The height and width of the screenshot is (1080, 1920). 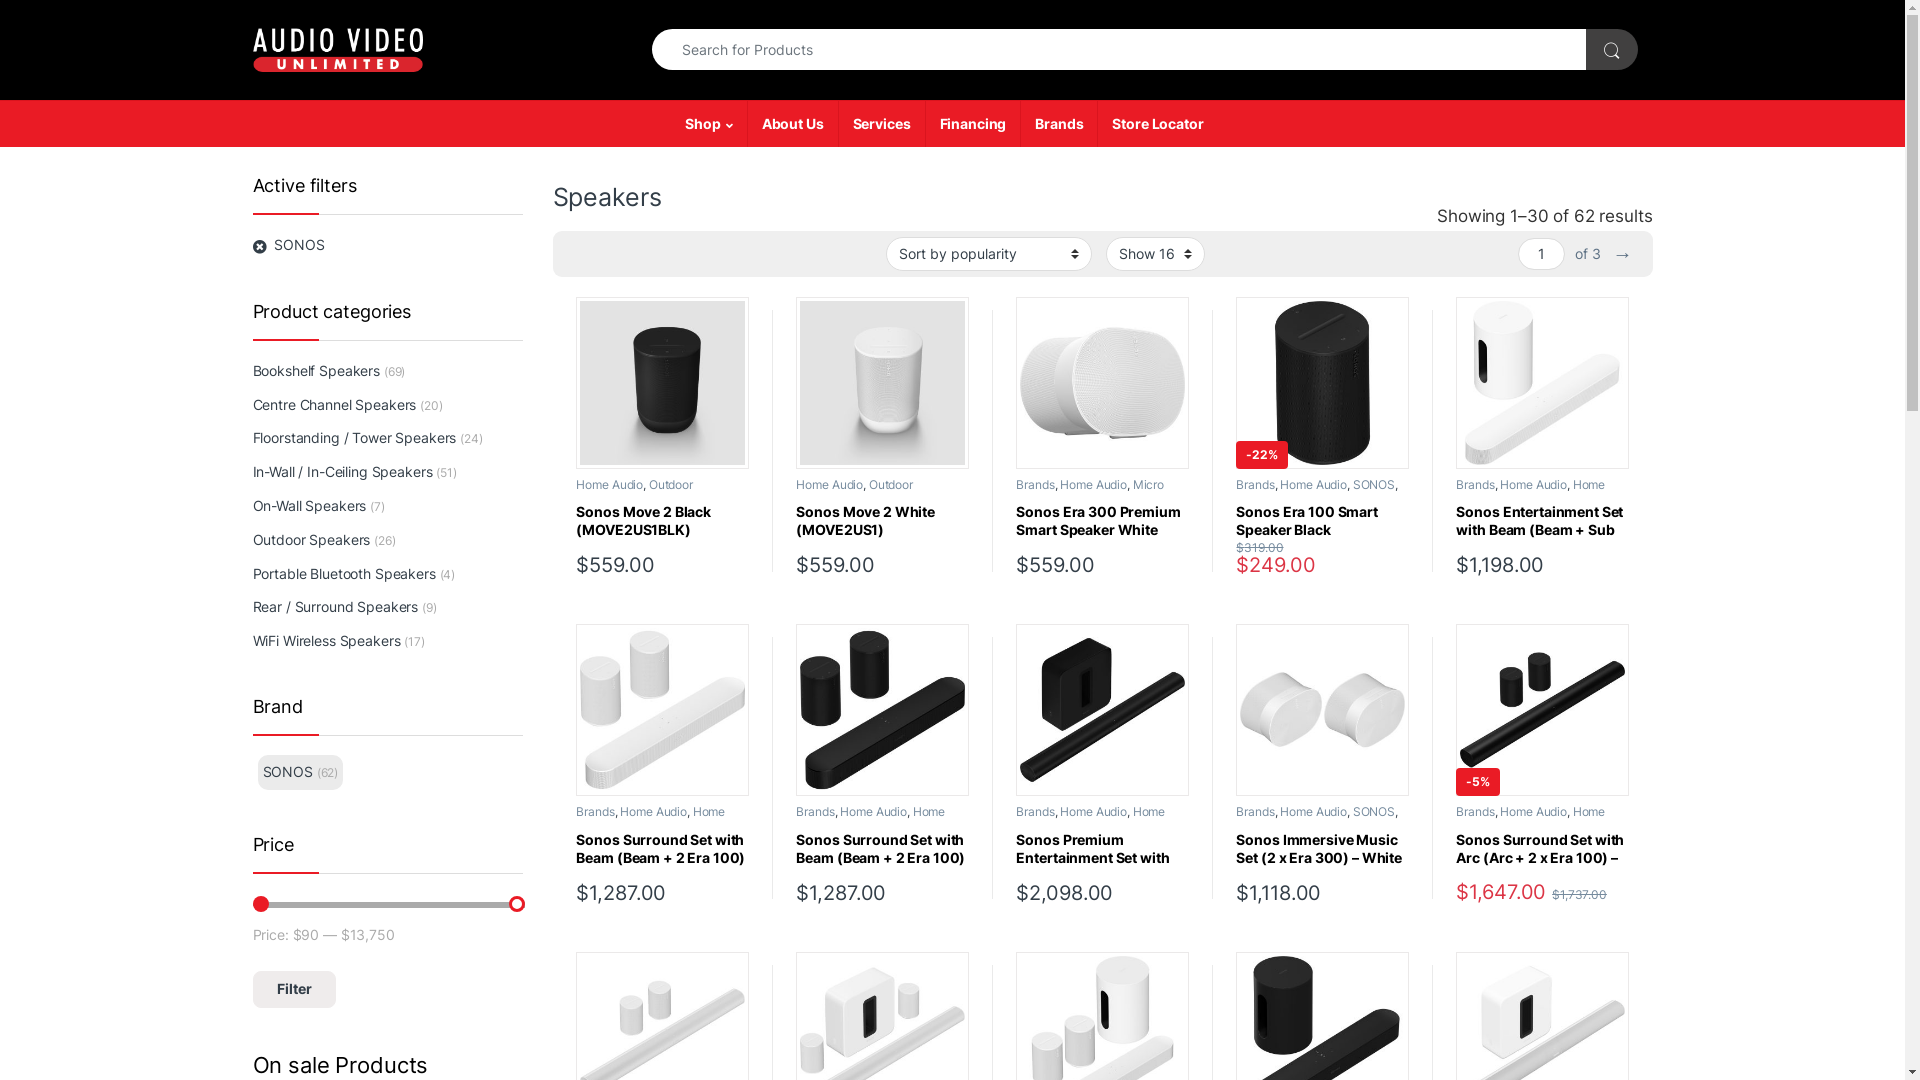 What do you see at coordinates (309, 506) in the screenshot?
I see `On-Wall Speakers` at bounding box center [309, 506].